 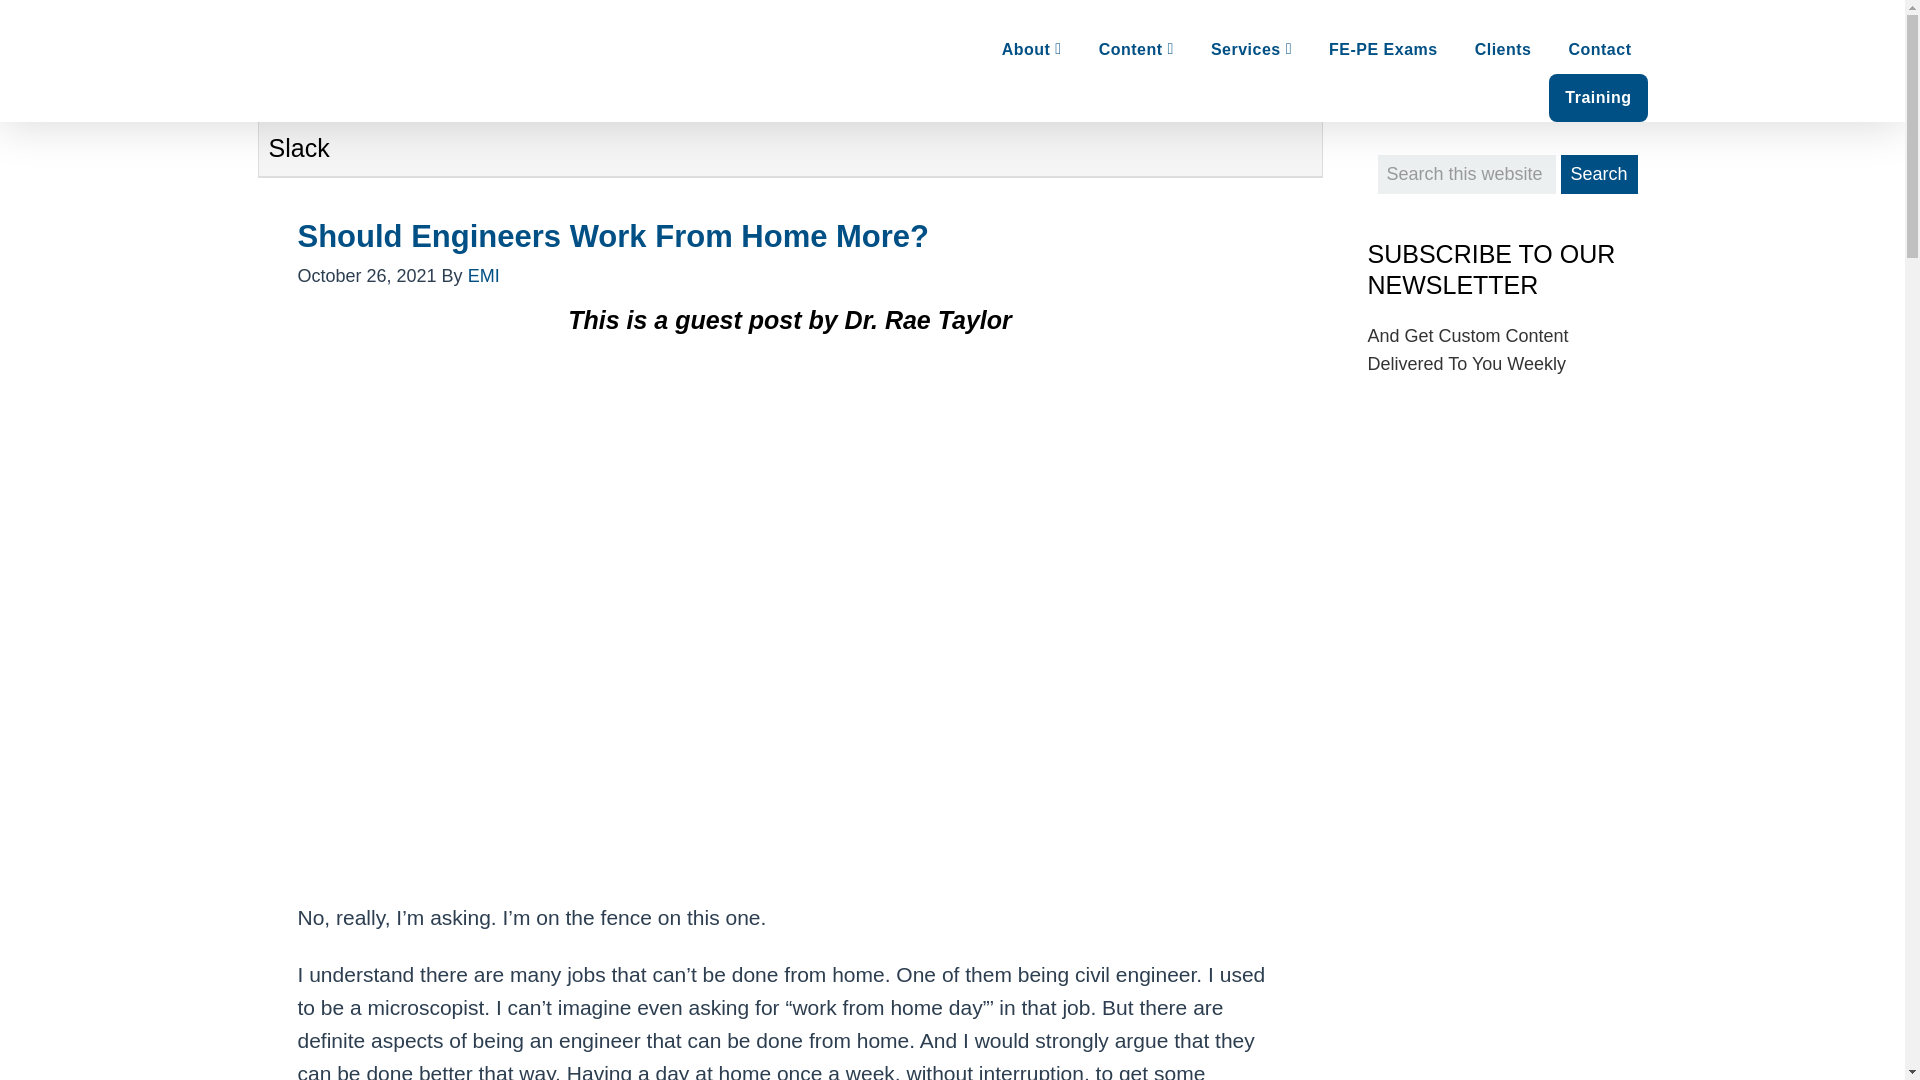 I want to click on FE-PE Exams, so click(x=1383, y=50).